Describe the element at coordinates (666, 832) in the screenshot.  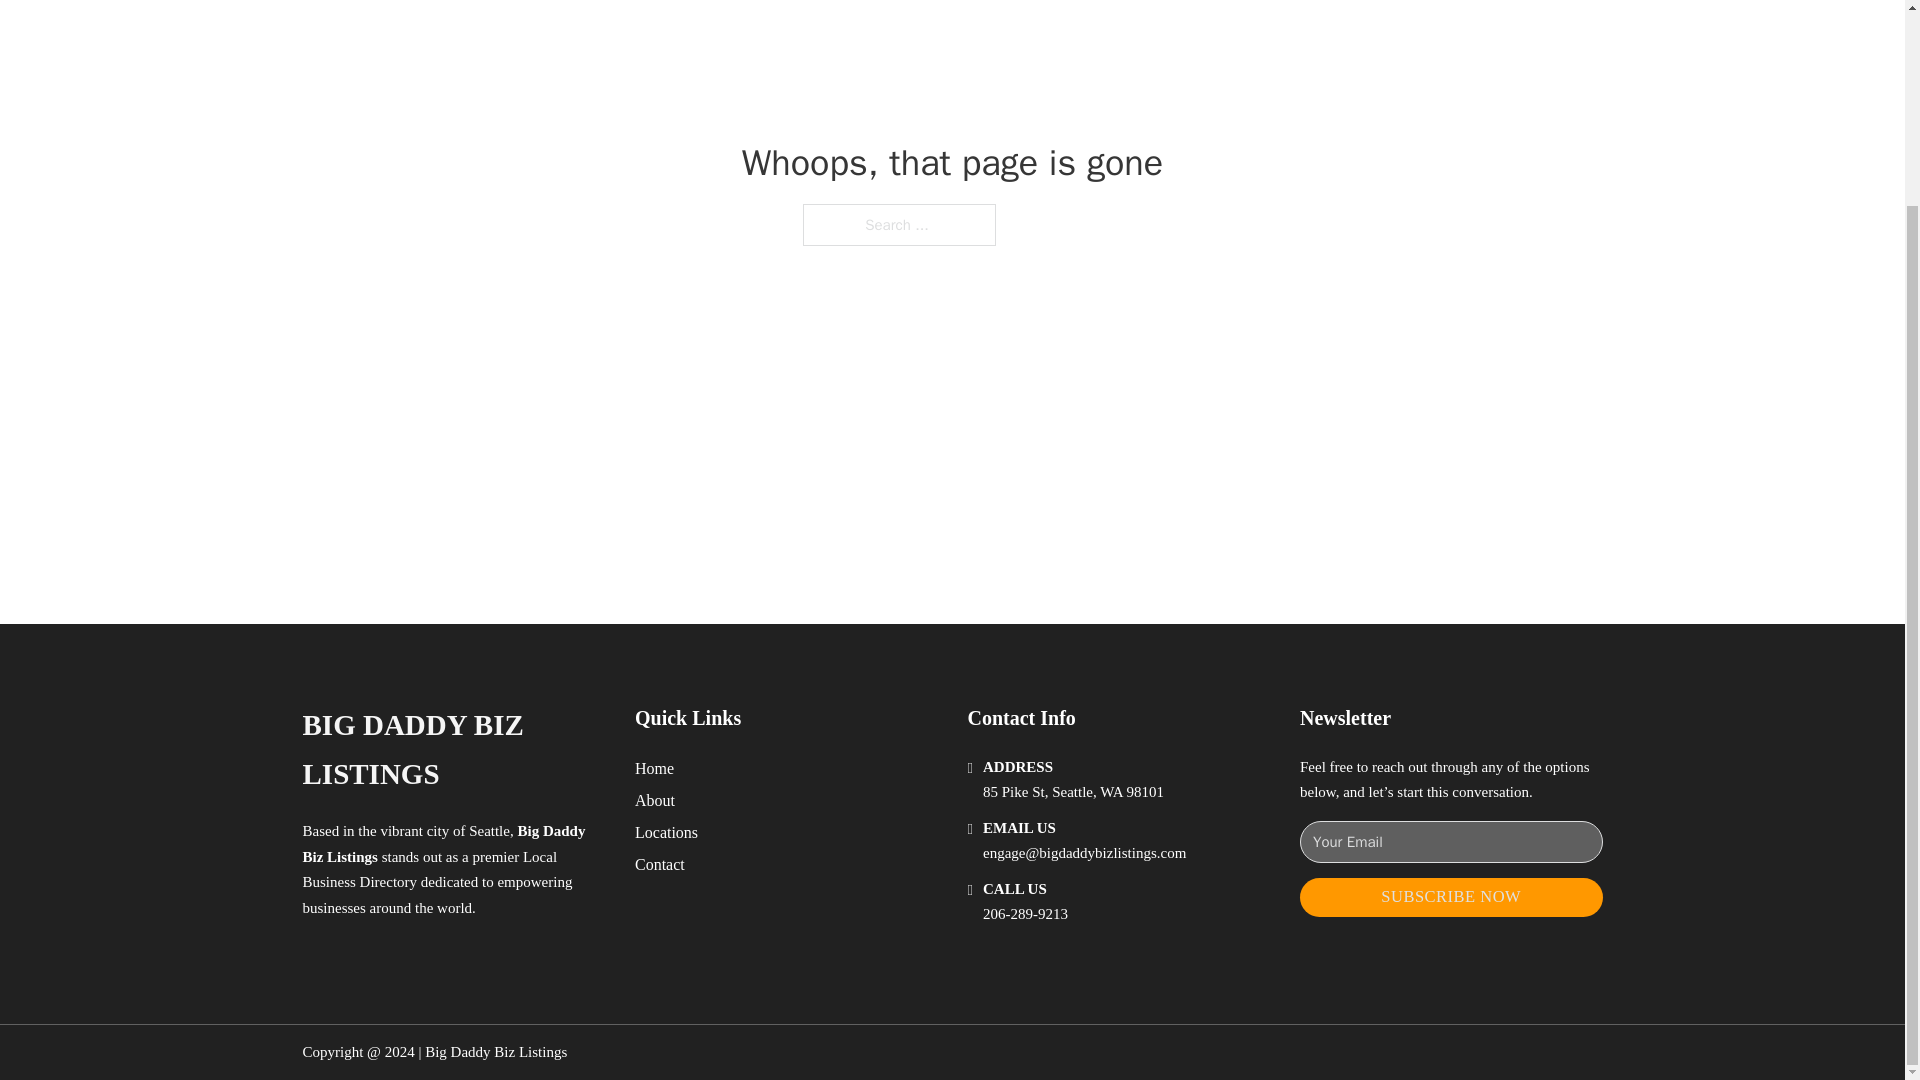
I see `Locations` at that location.